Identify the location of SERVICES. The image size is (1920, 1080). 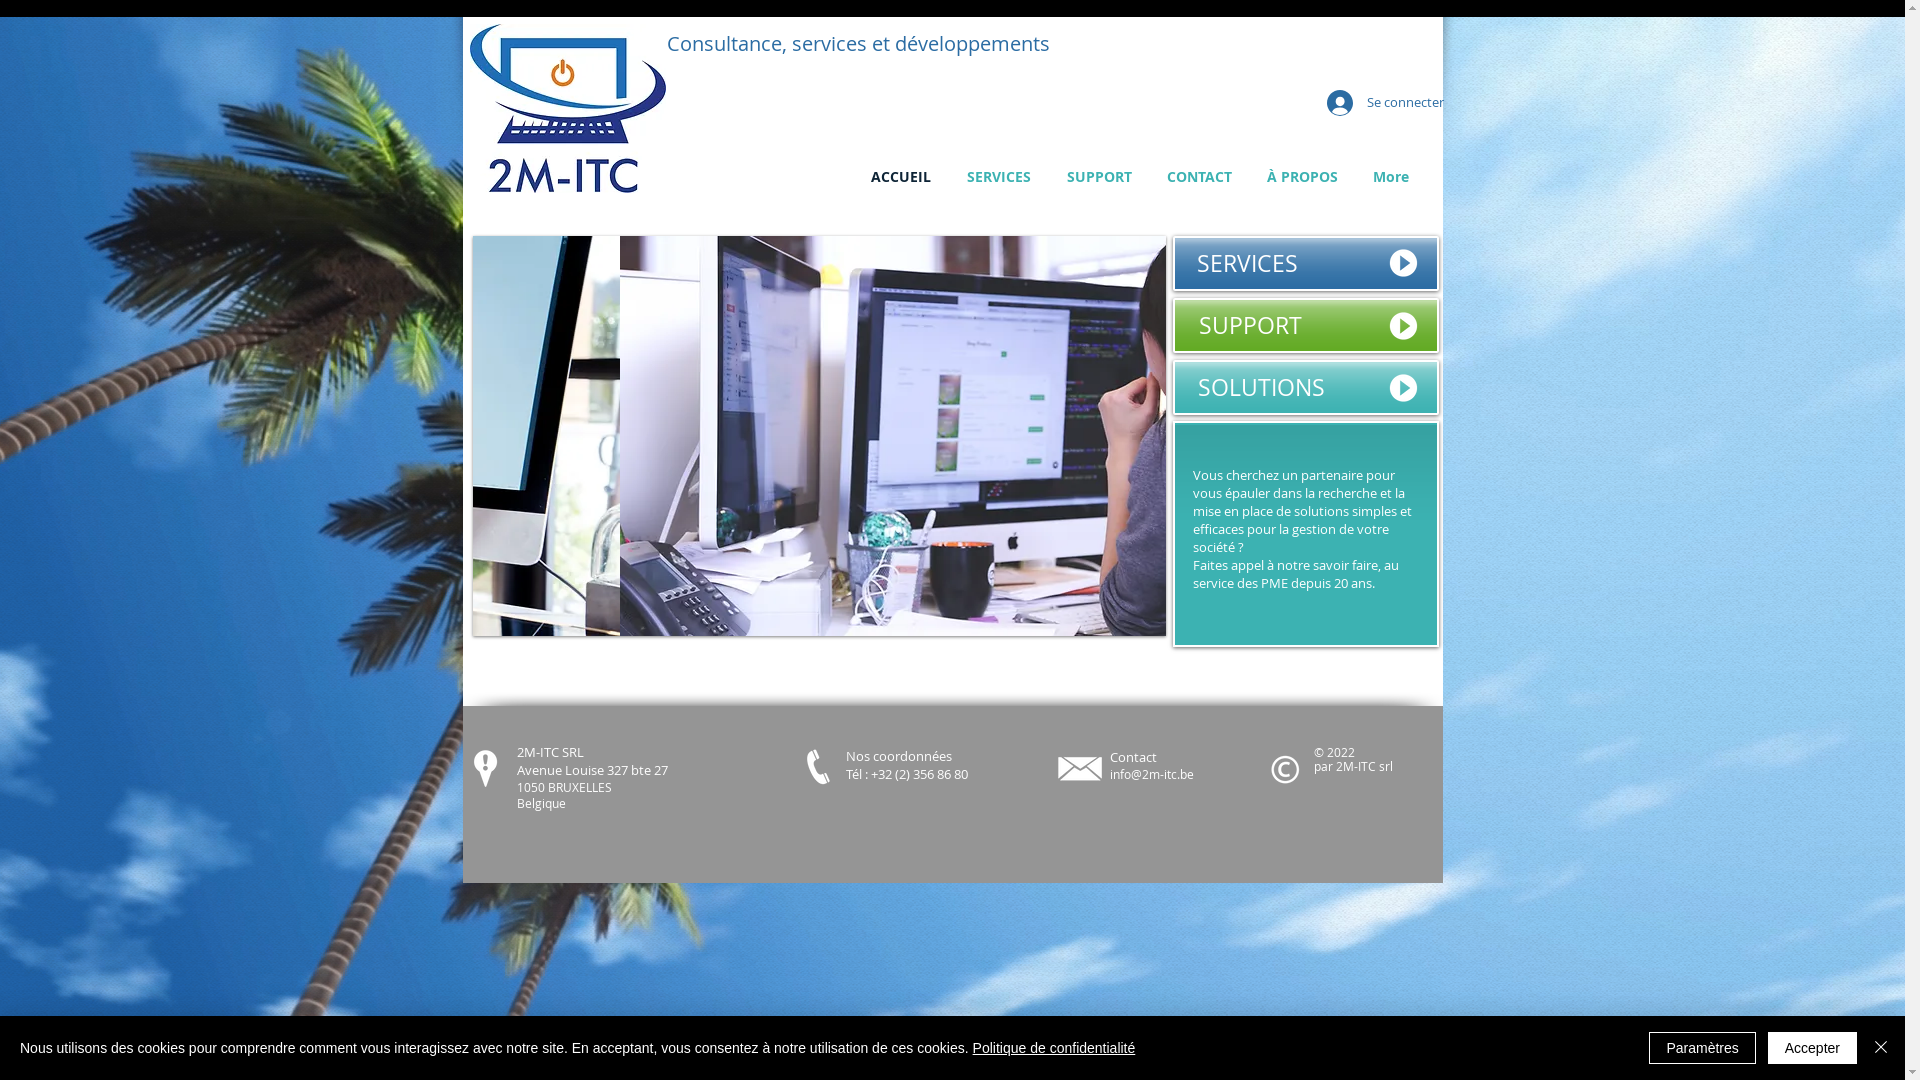
(1305, 264).